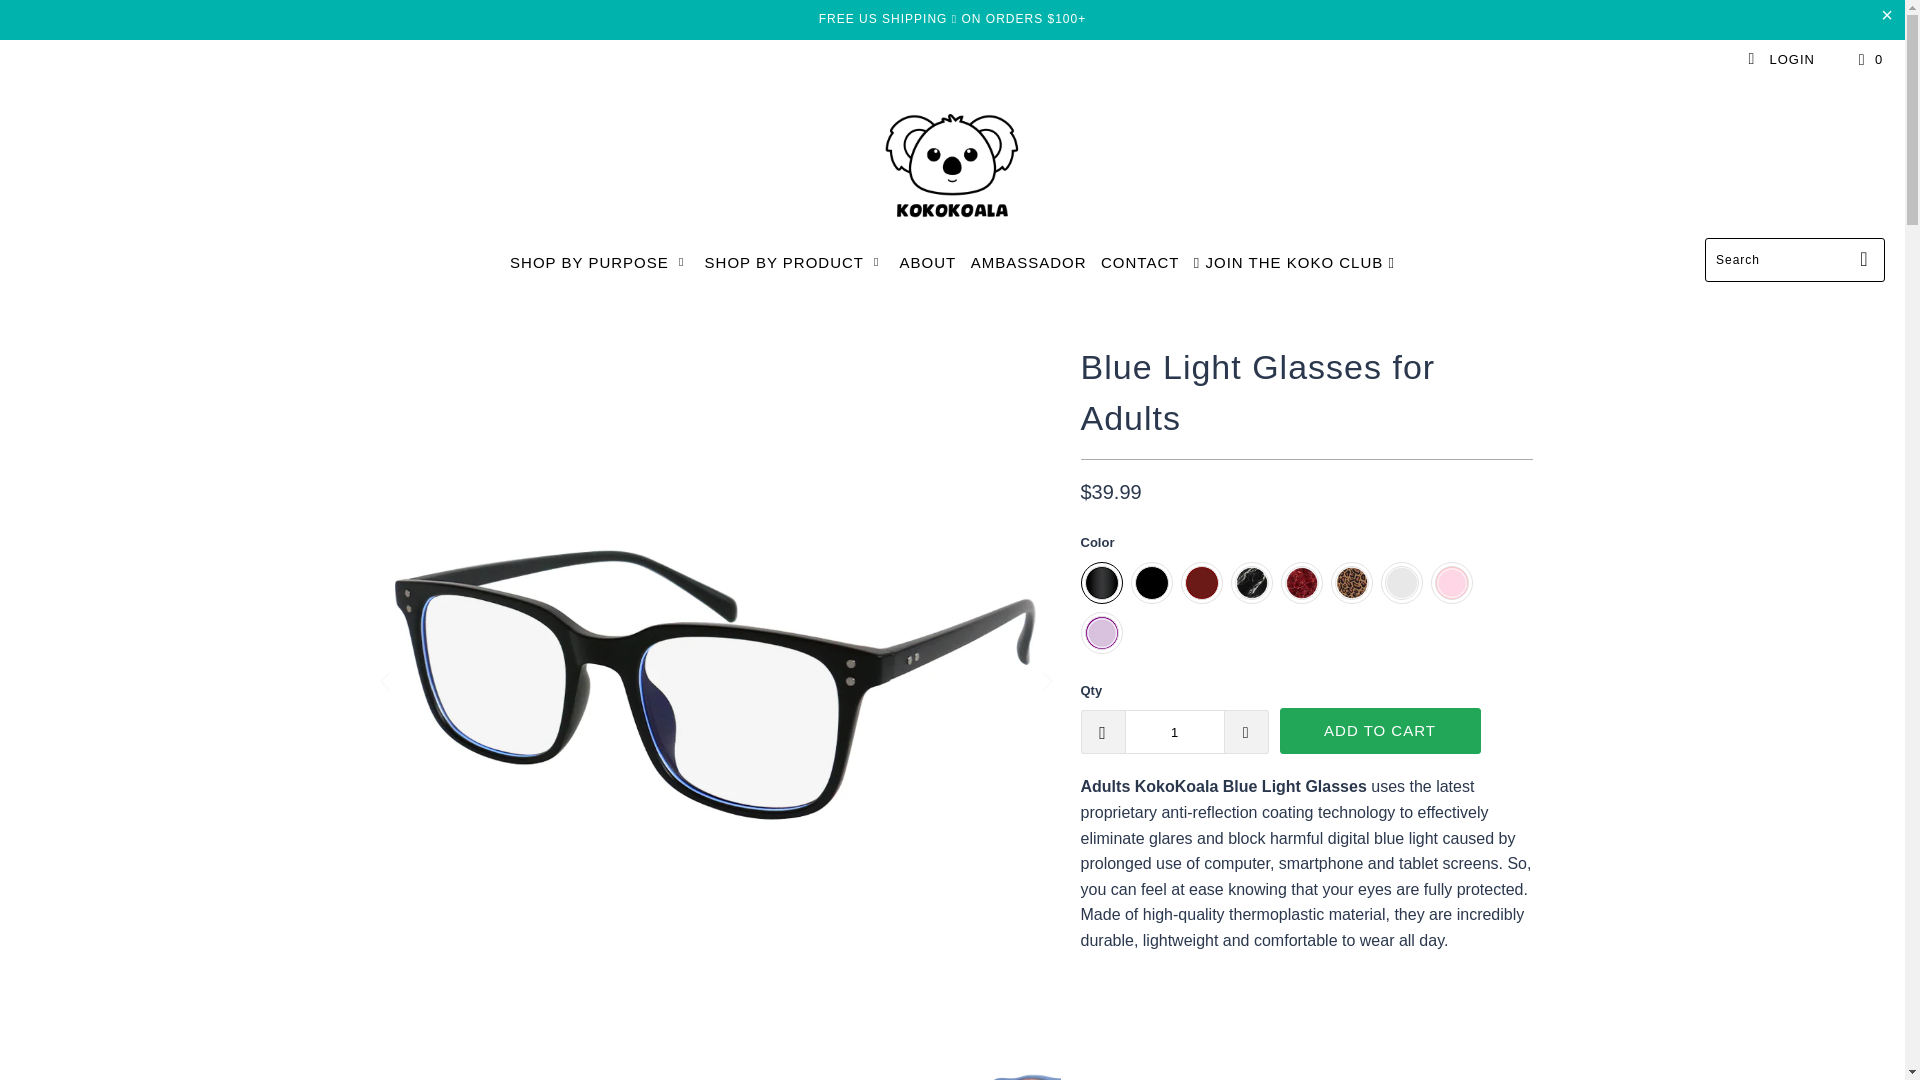 Image resolution: width=1920 pixels, height=1080 pixels. What do you see at coordinates (952, 163) in the screenshot?
I see `KokoKoala` at bounding box center [952, 163].